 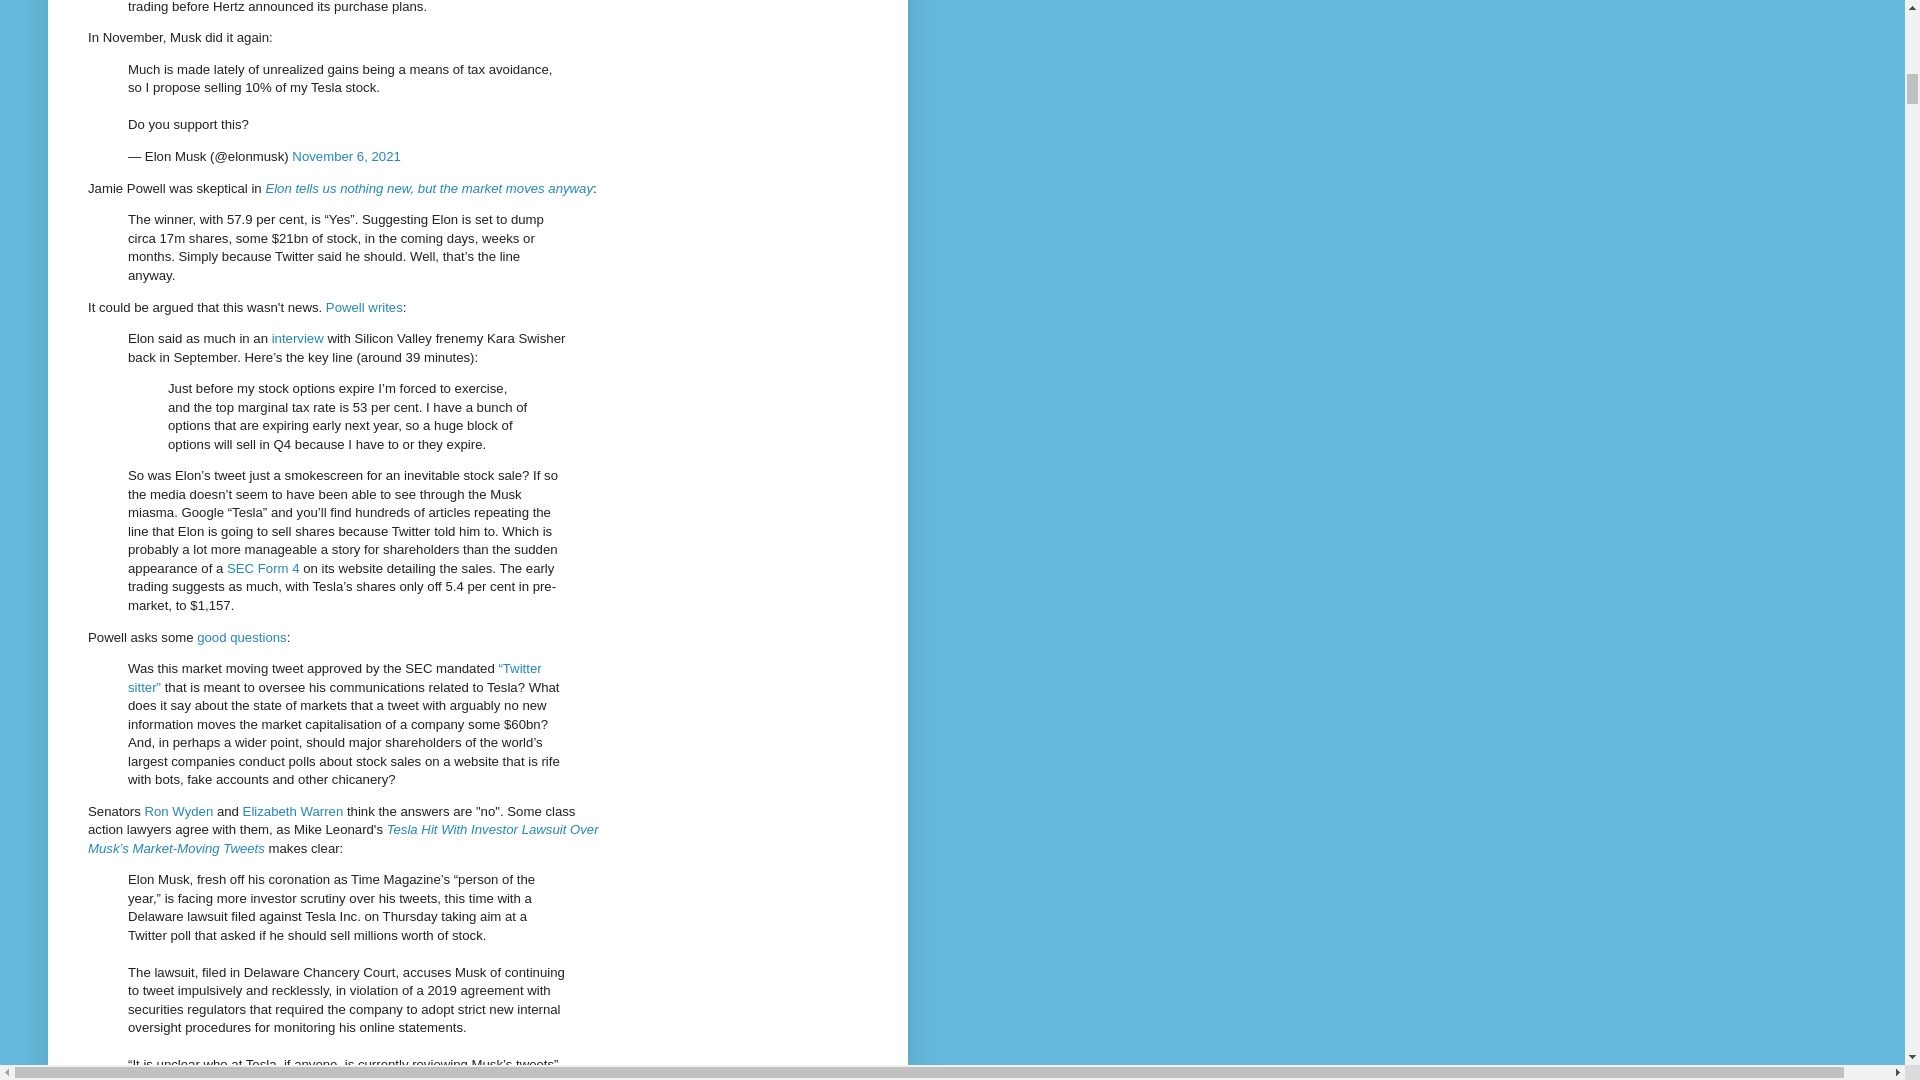 What do you see at coordinates (364, 308) in the screenshot?
I see `Powell writes` at bounding box center [364, 308].